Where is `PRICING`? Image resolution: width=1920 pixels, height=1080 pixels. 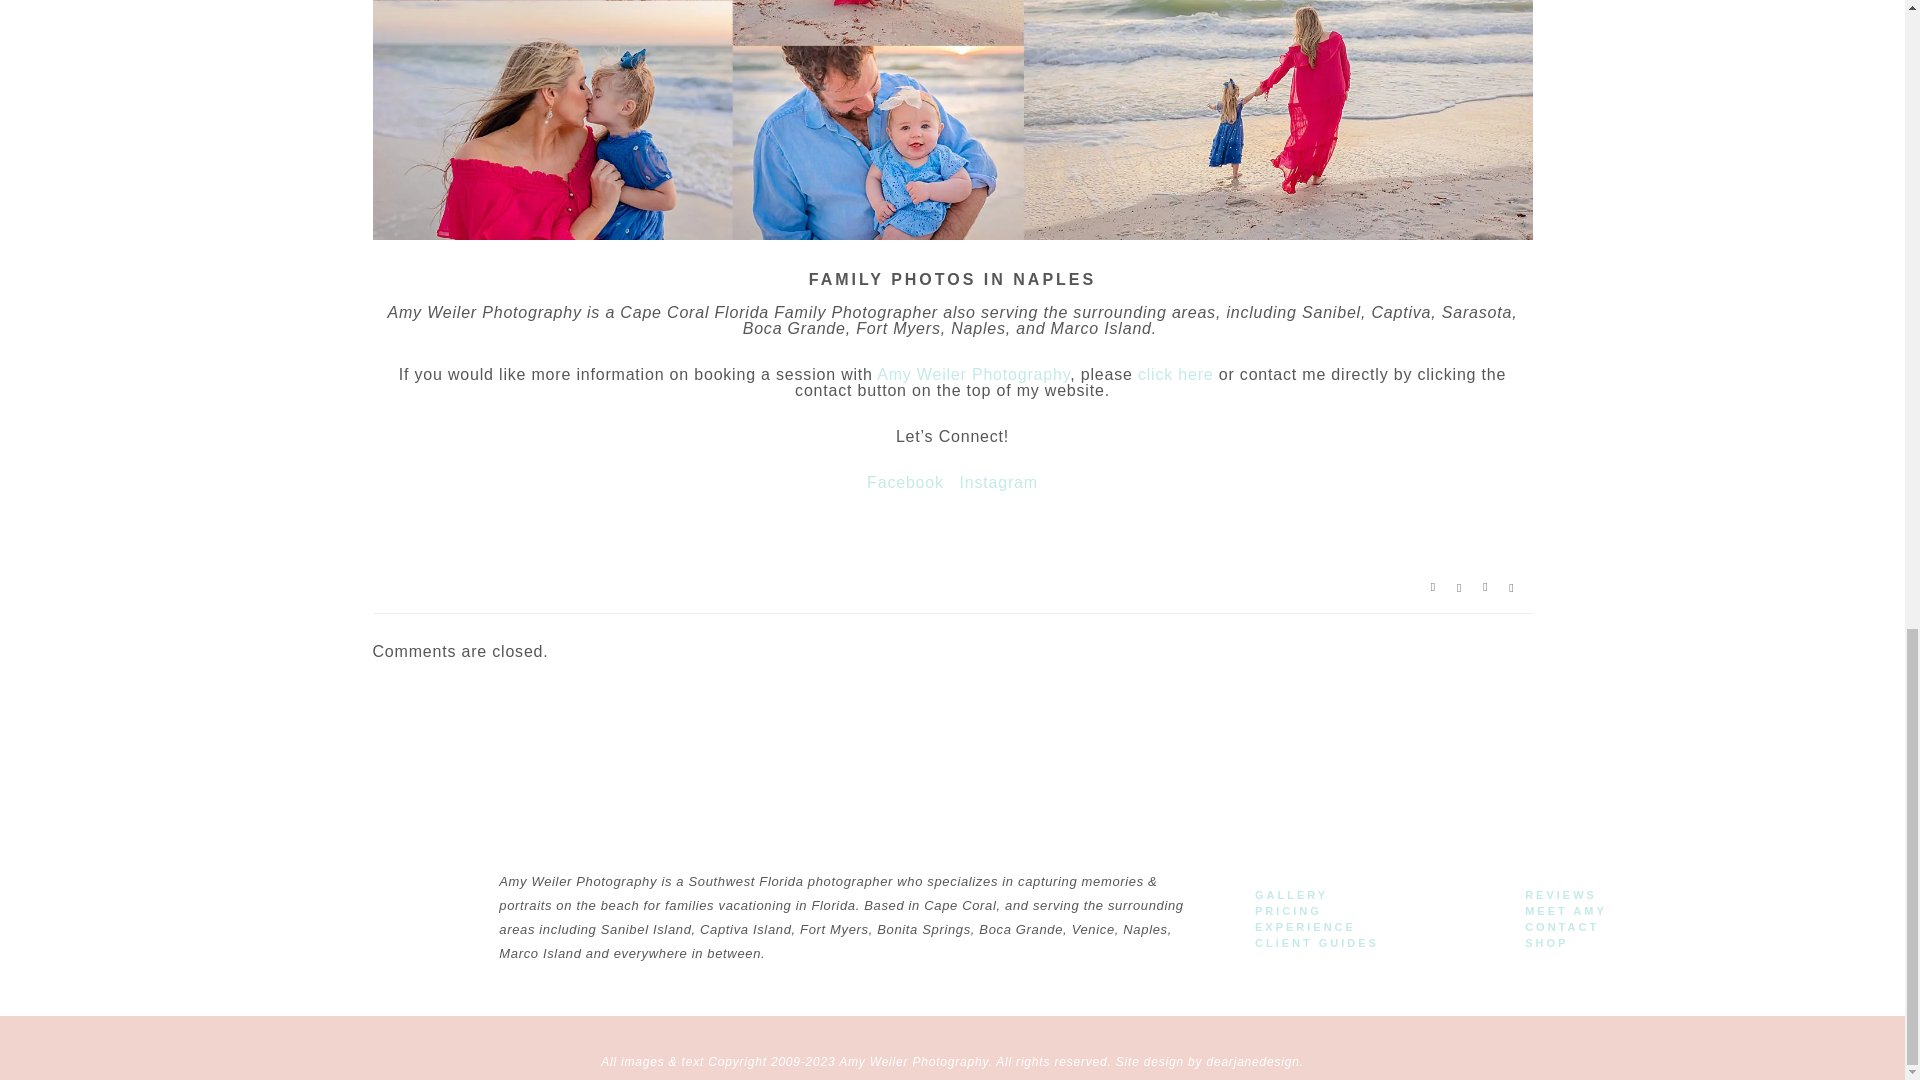
PRICING is located at coordinates (1288, 911).